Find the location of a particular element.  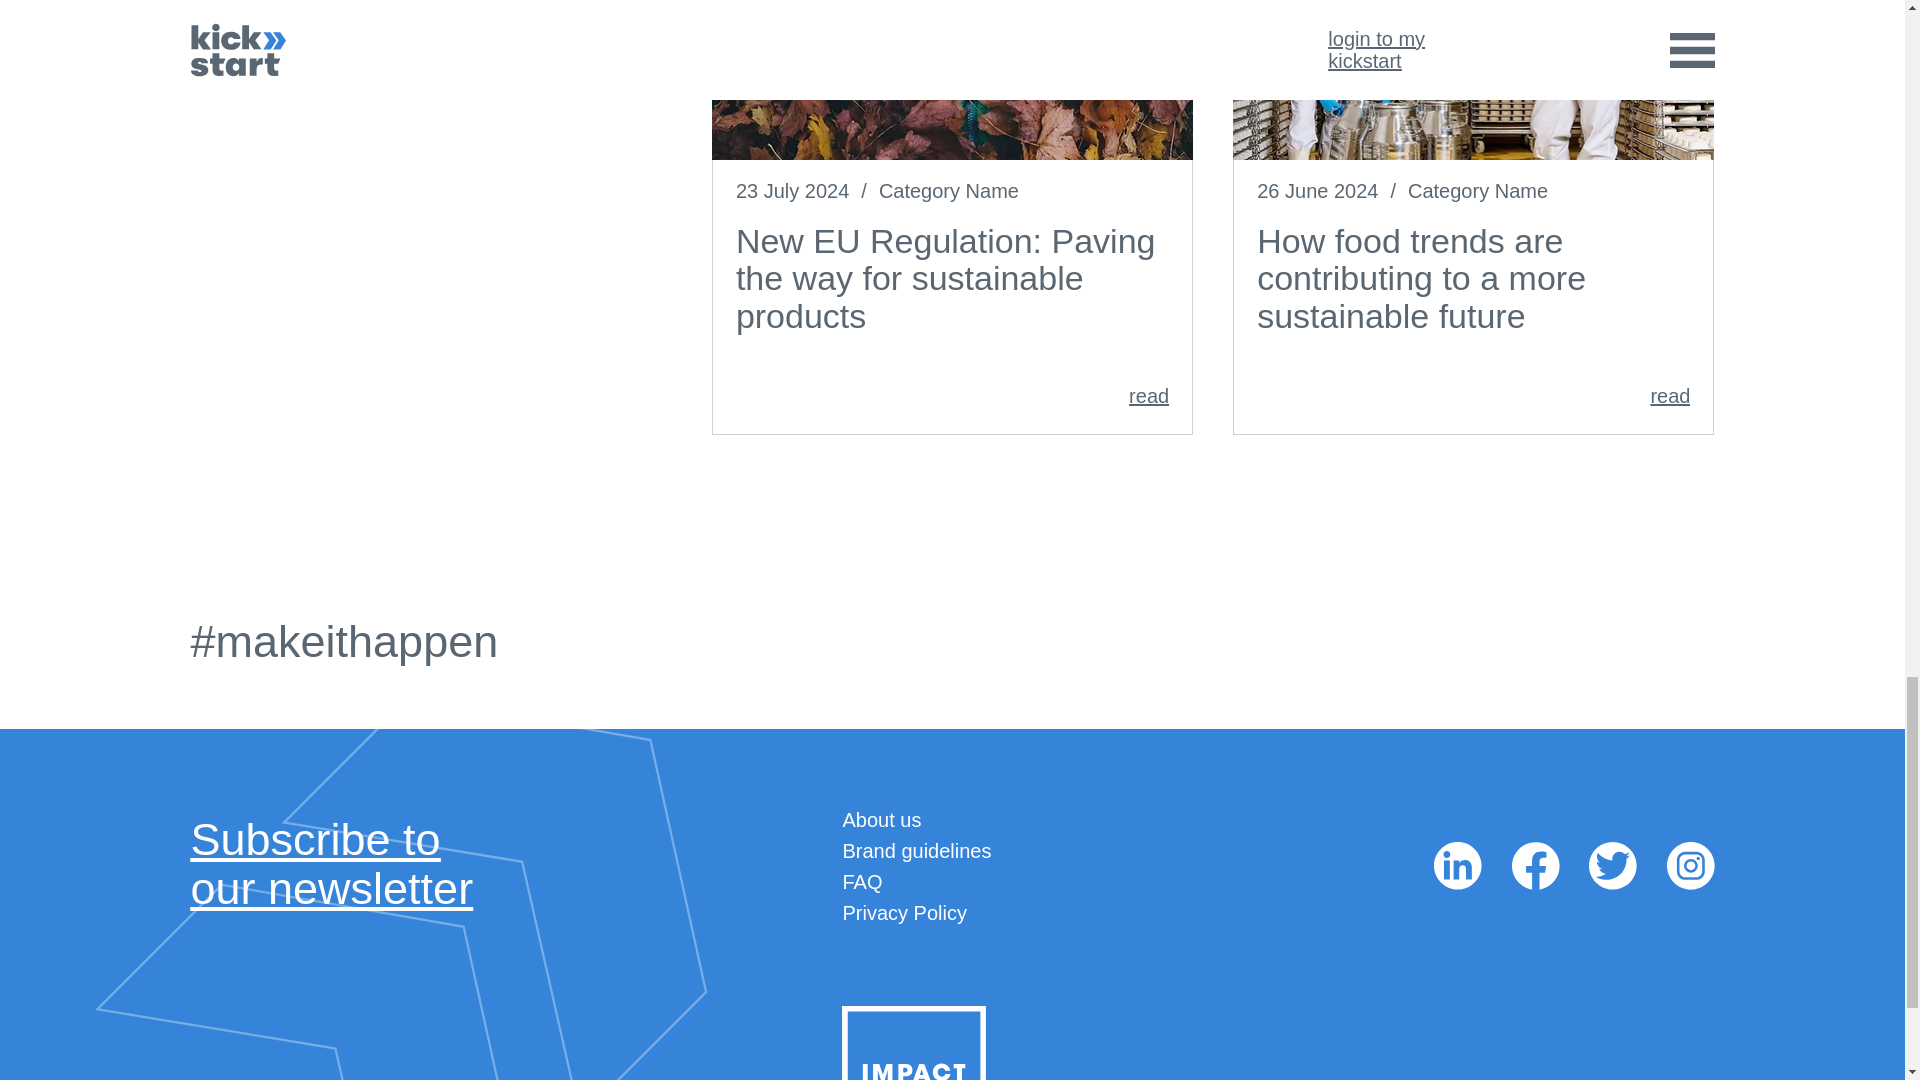

FAQ is located at coordinates (862, 882).